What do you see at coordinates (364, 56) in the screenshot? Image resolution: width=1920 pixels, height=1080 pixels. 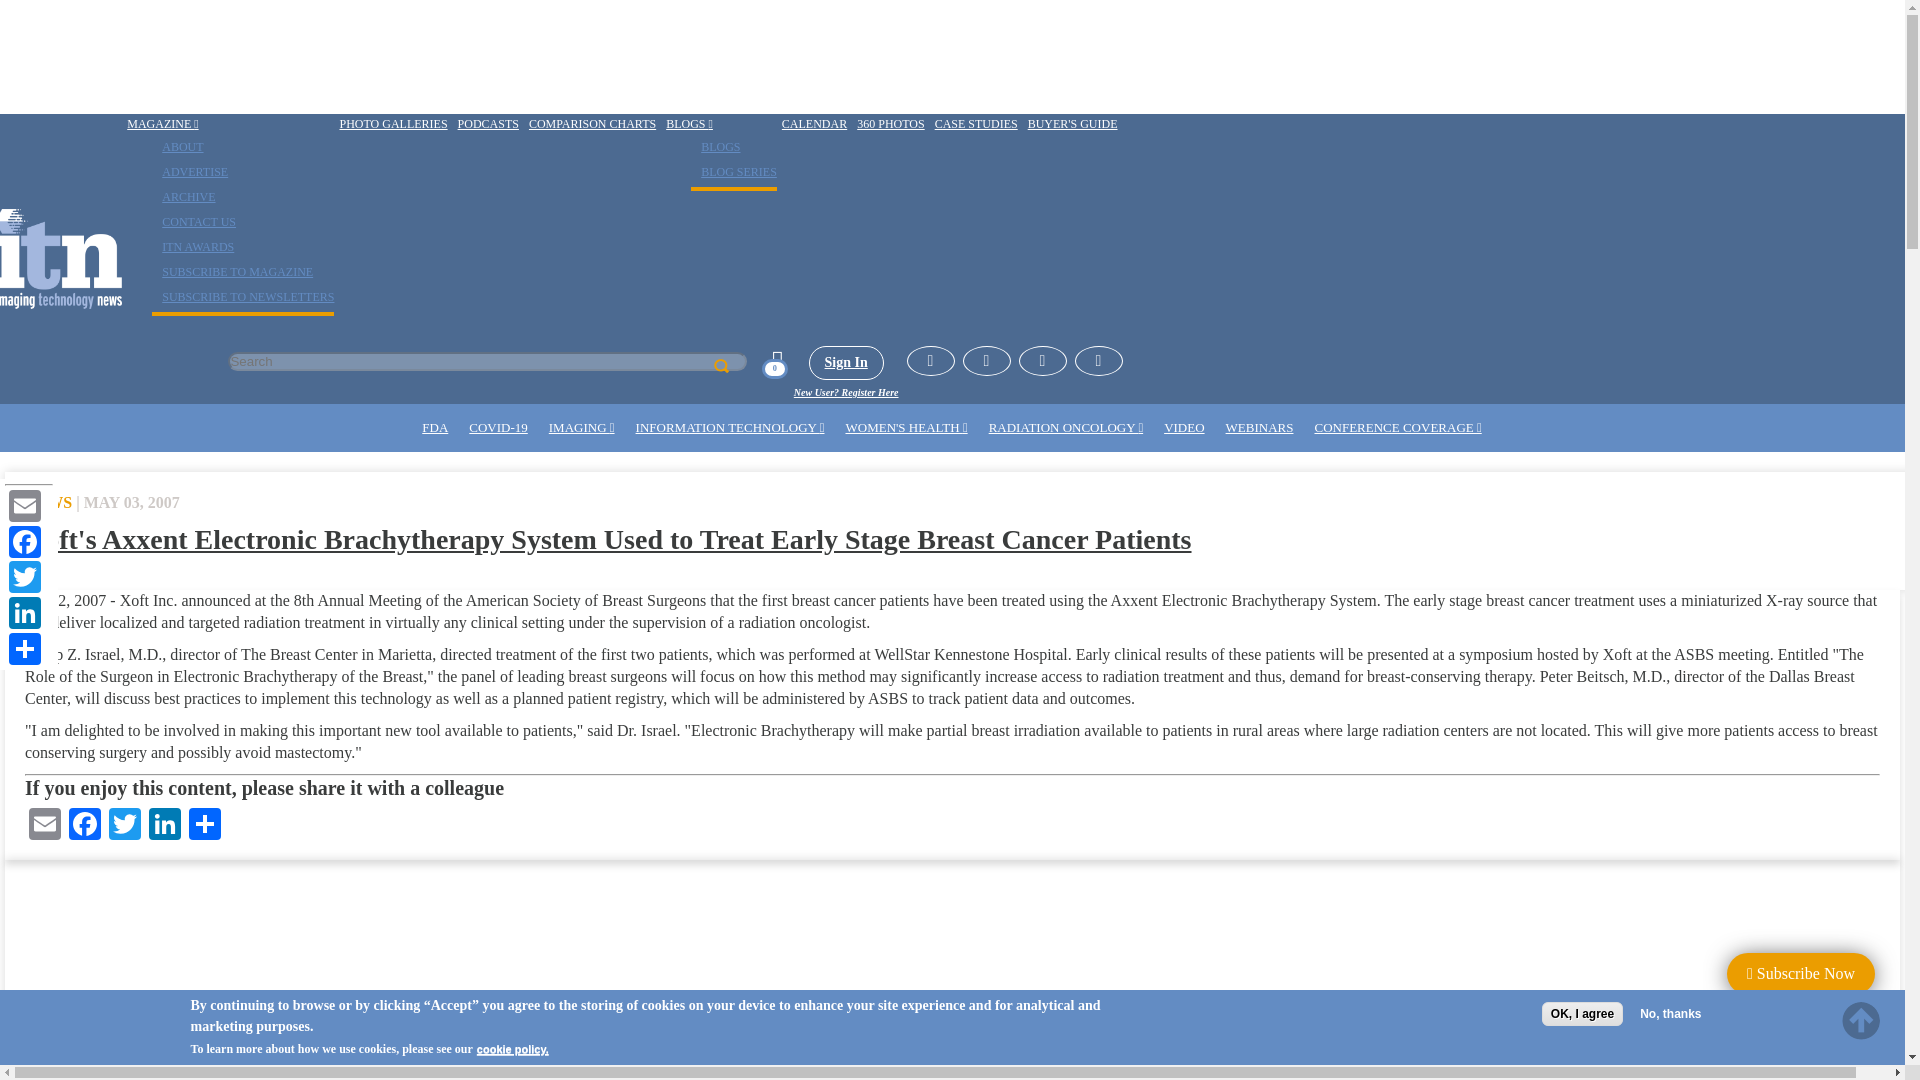 I see `3rd party ad content` at bounding box center [364, 56].